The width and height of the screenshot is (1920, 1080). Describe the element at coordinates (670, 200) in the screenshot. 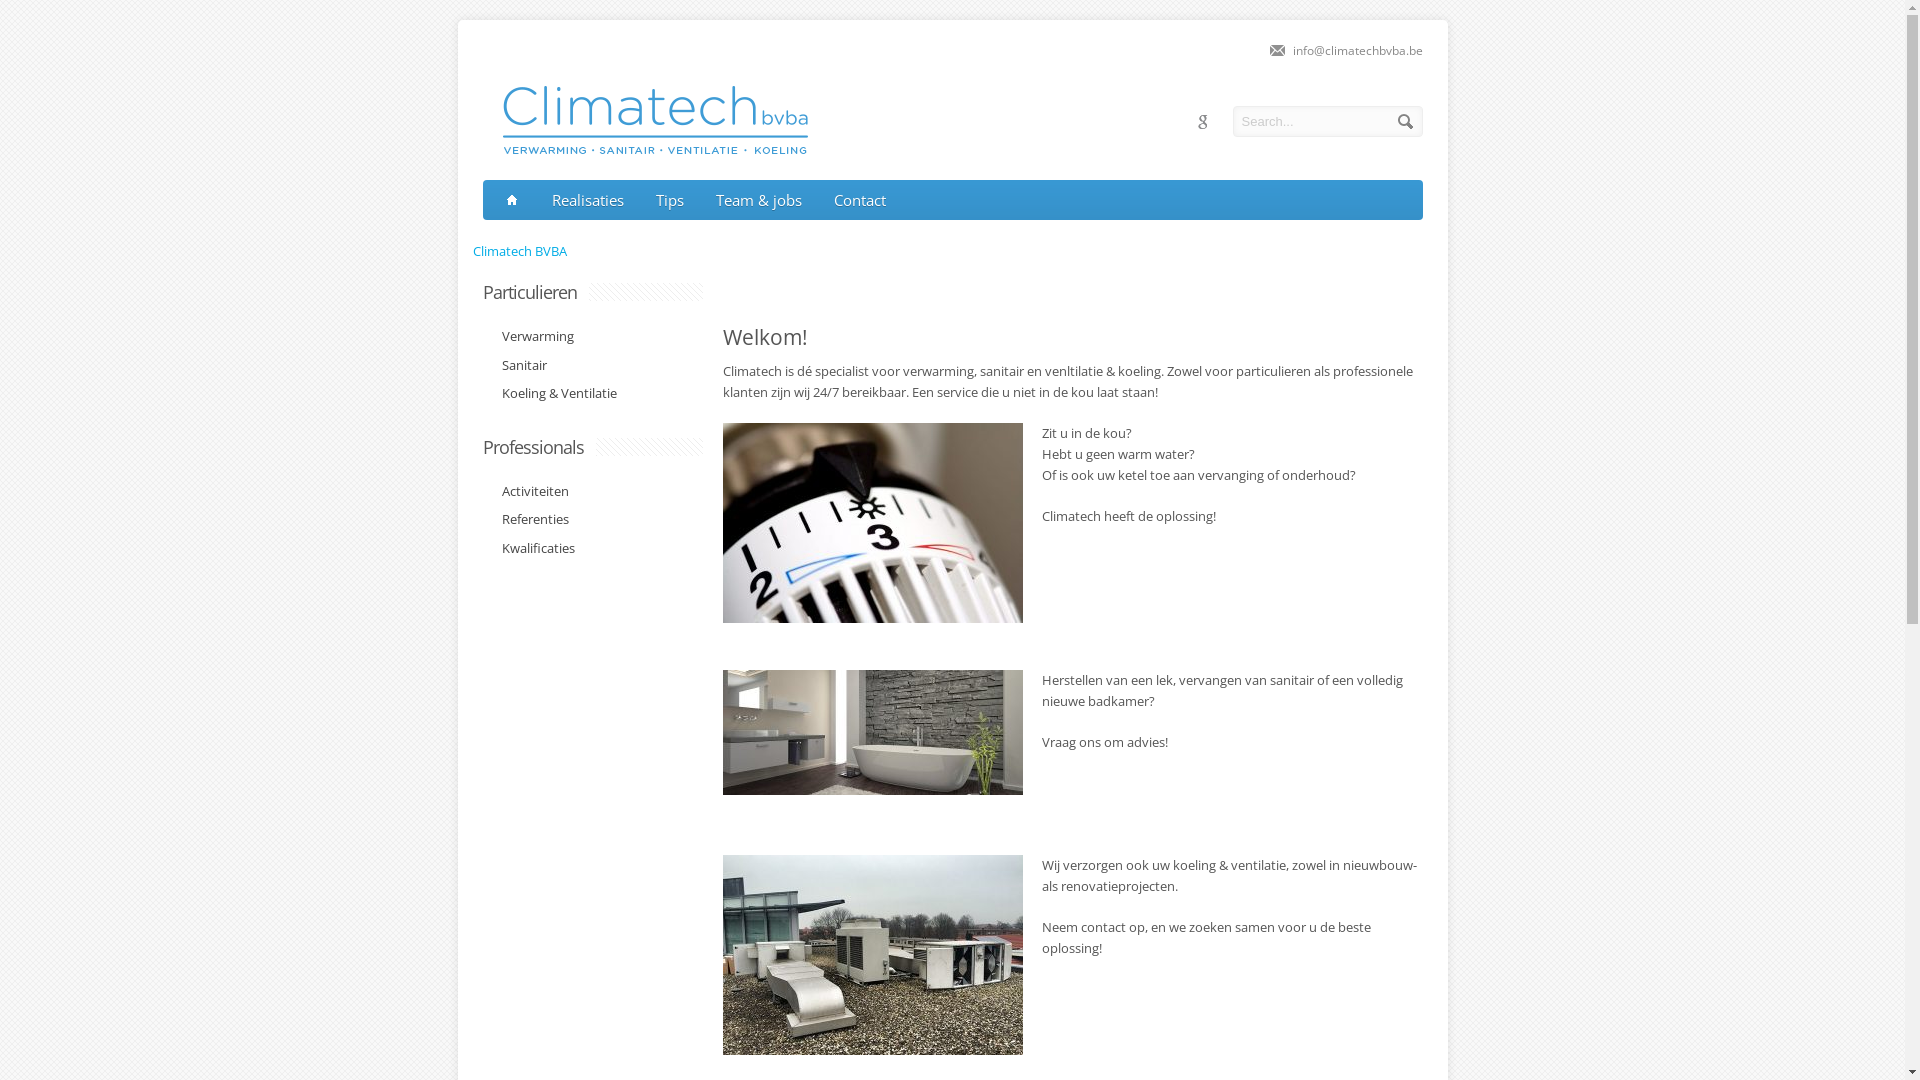

I see `Tips` at that location.